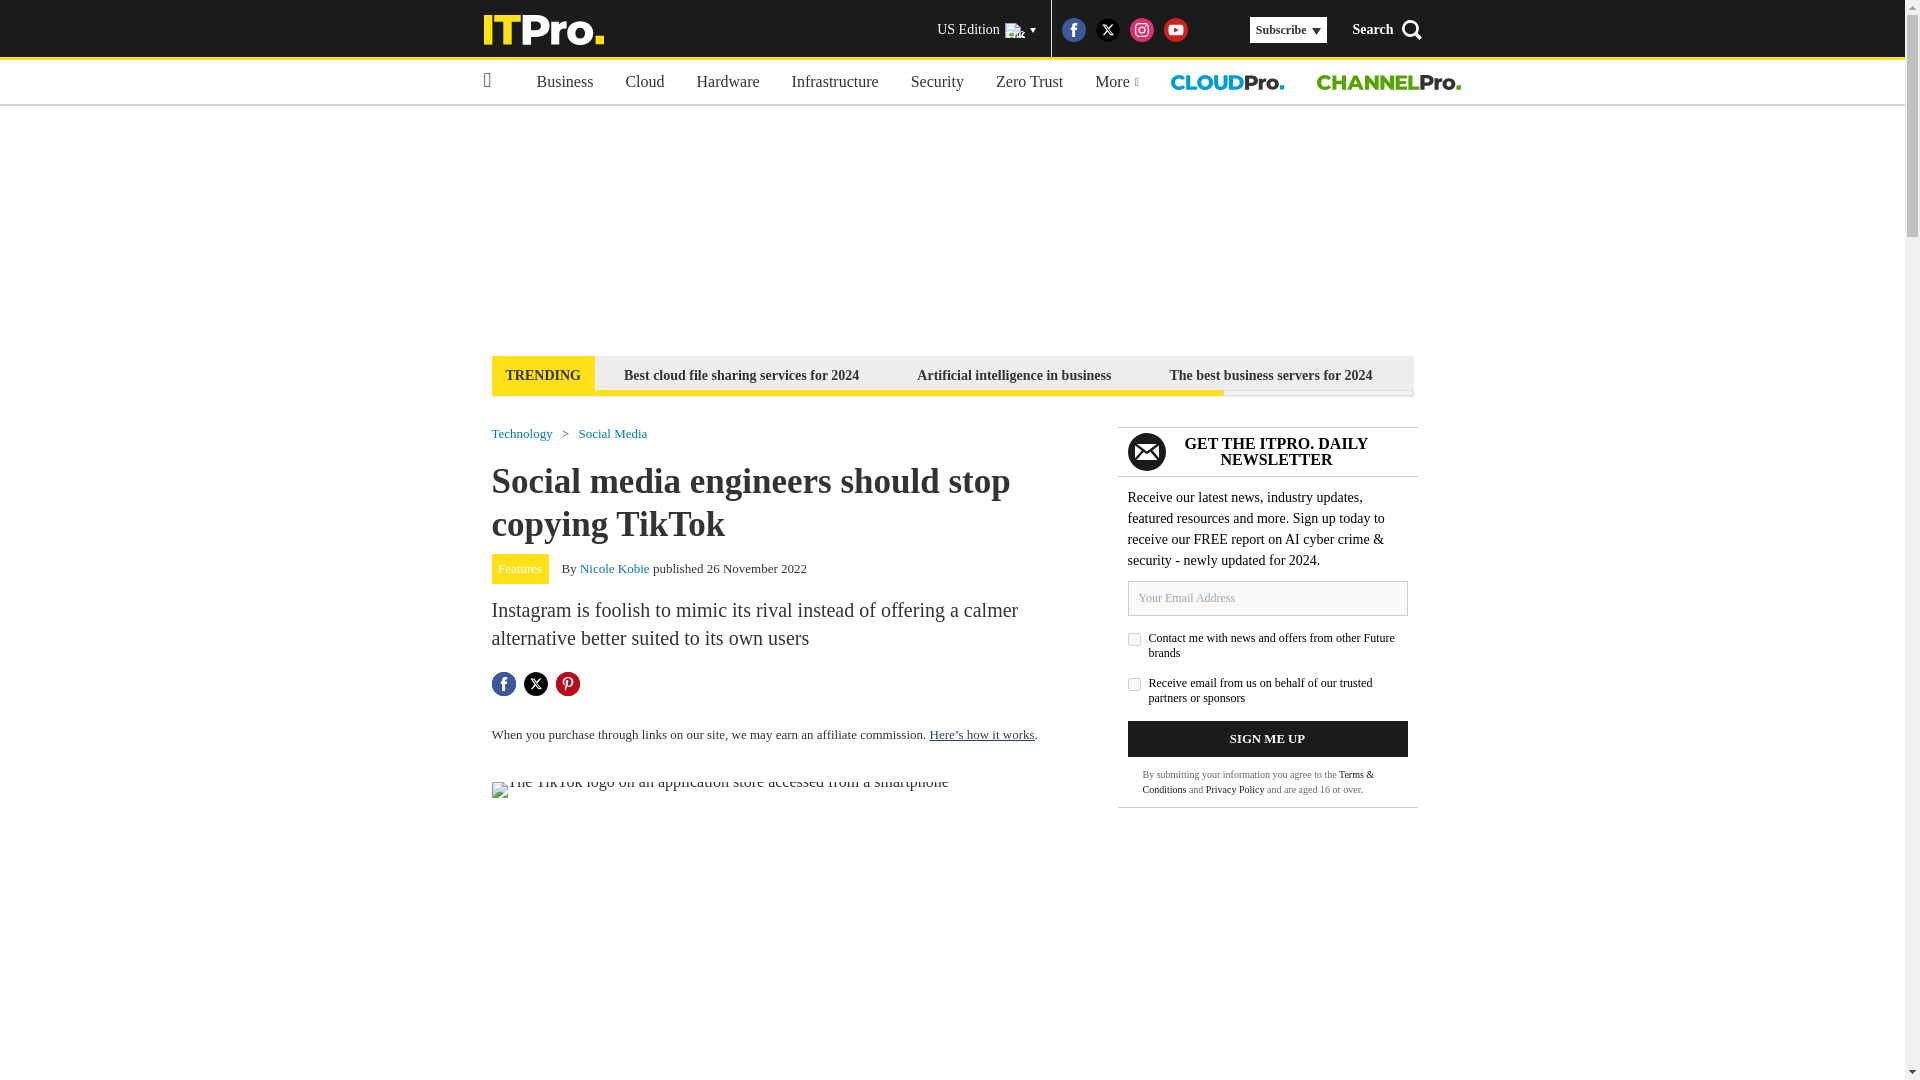  What do you see at coordinates (986, 30) in the screenshot?
I see `US Edition` at bounding box center [986, 30].